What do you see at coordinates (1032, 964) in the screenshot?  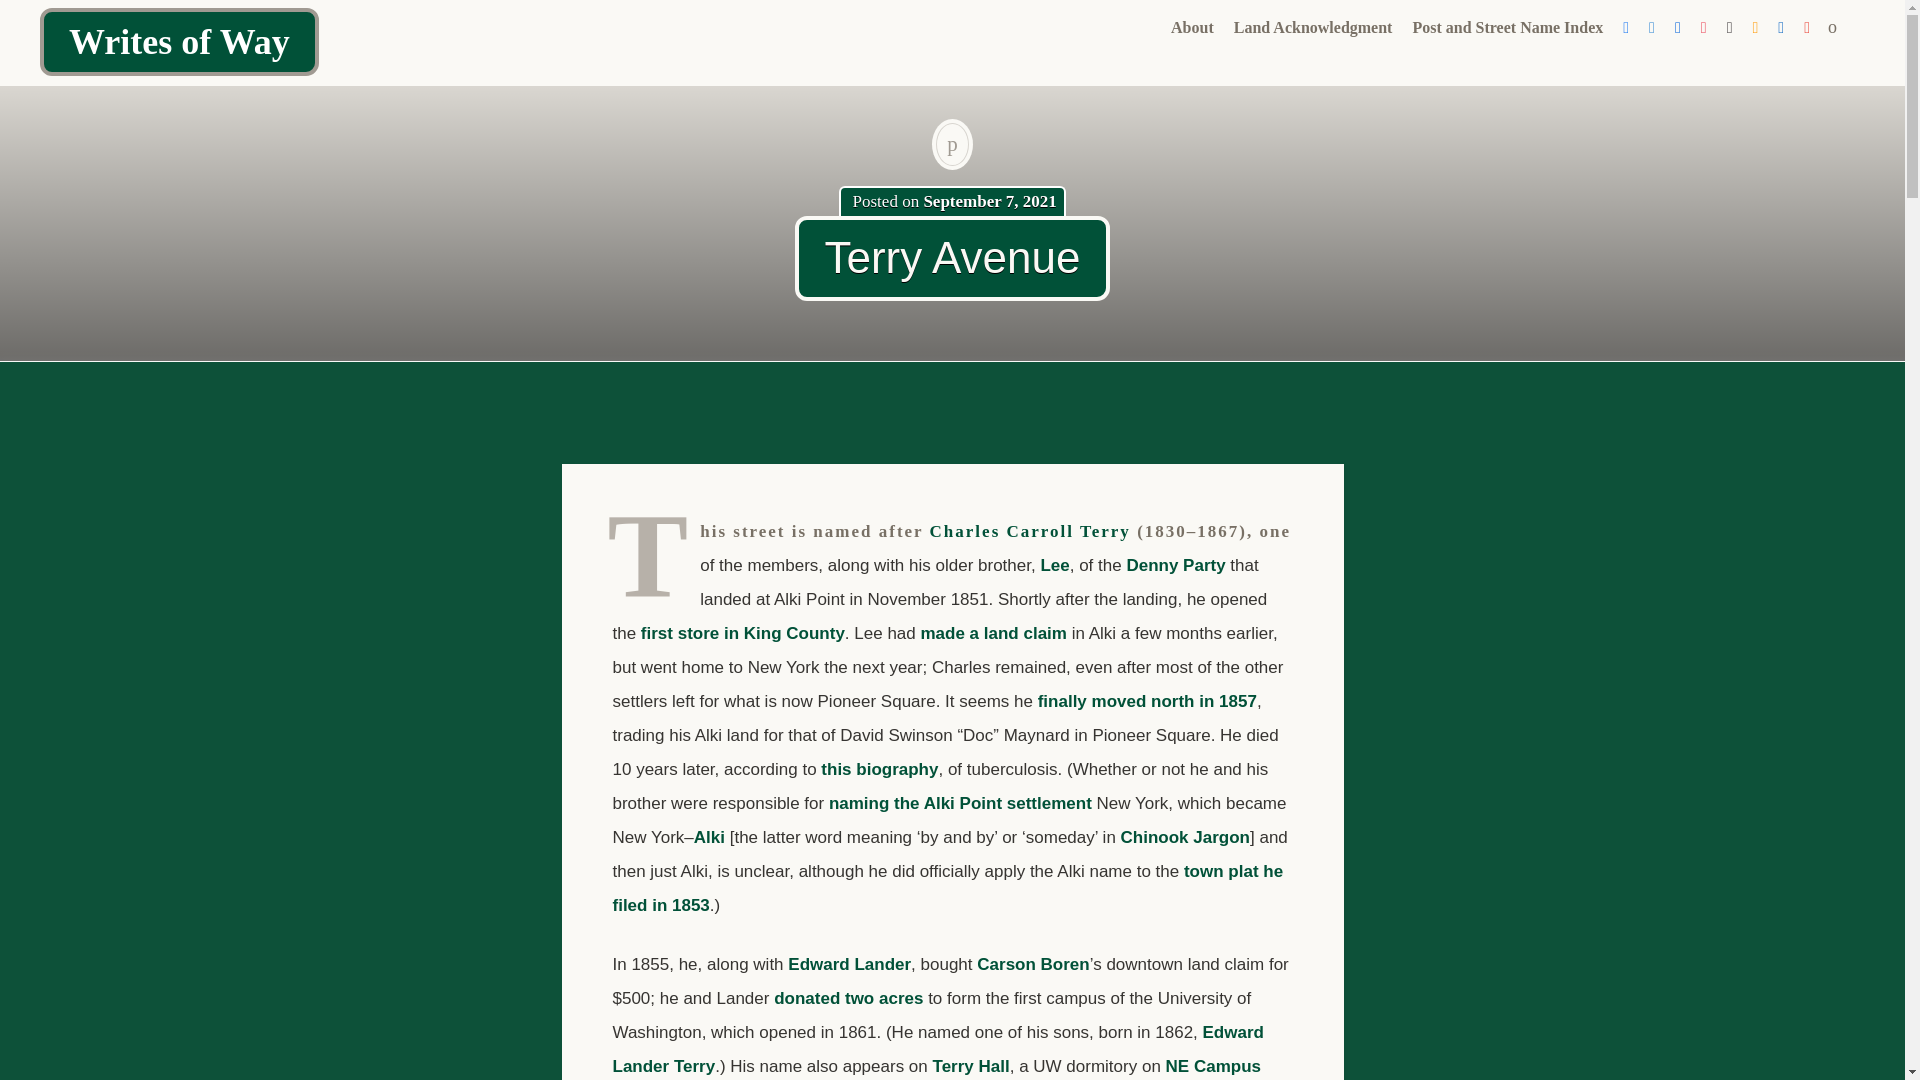 I see `Carson Boren` at bounding box center [1032, 964].